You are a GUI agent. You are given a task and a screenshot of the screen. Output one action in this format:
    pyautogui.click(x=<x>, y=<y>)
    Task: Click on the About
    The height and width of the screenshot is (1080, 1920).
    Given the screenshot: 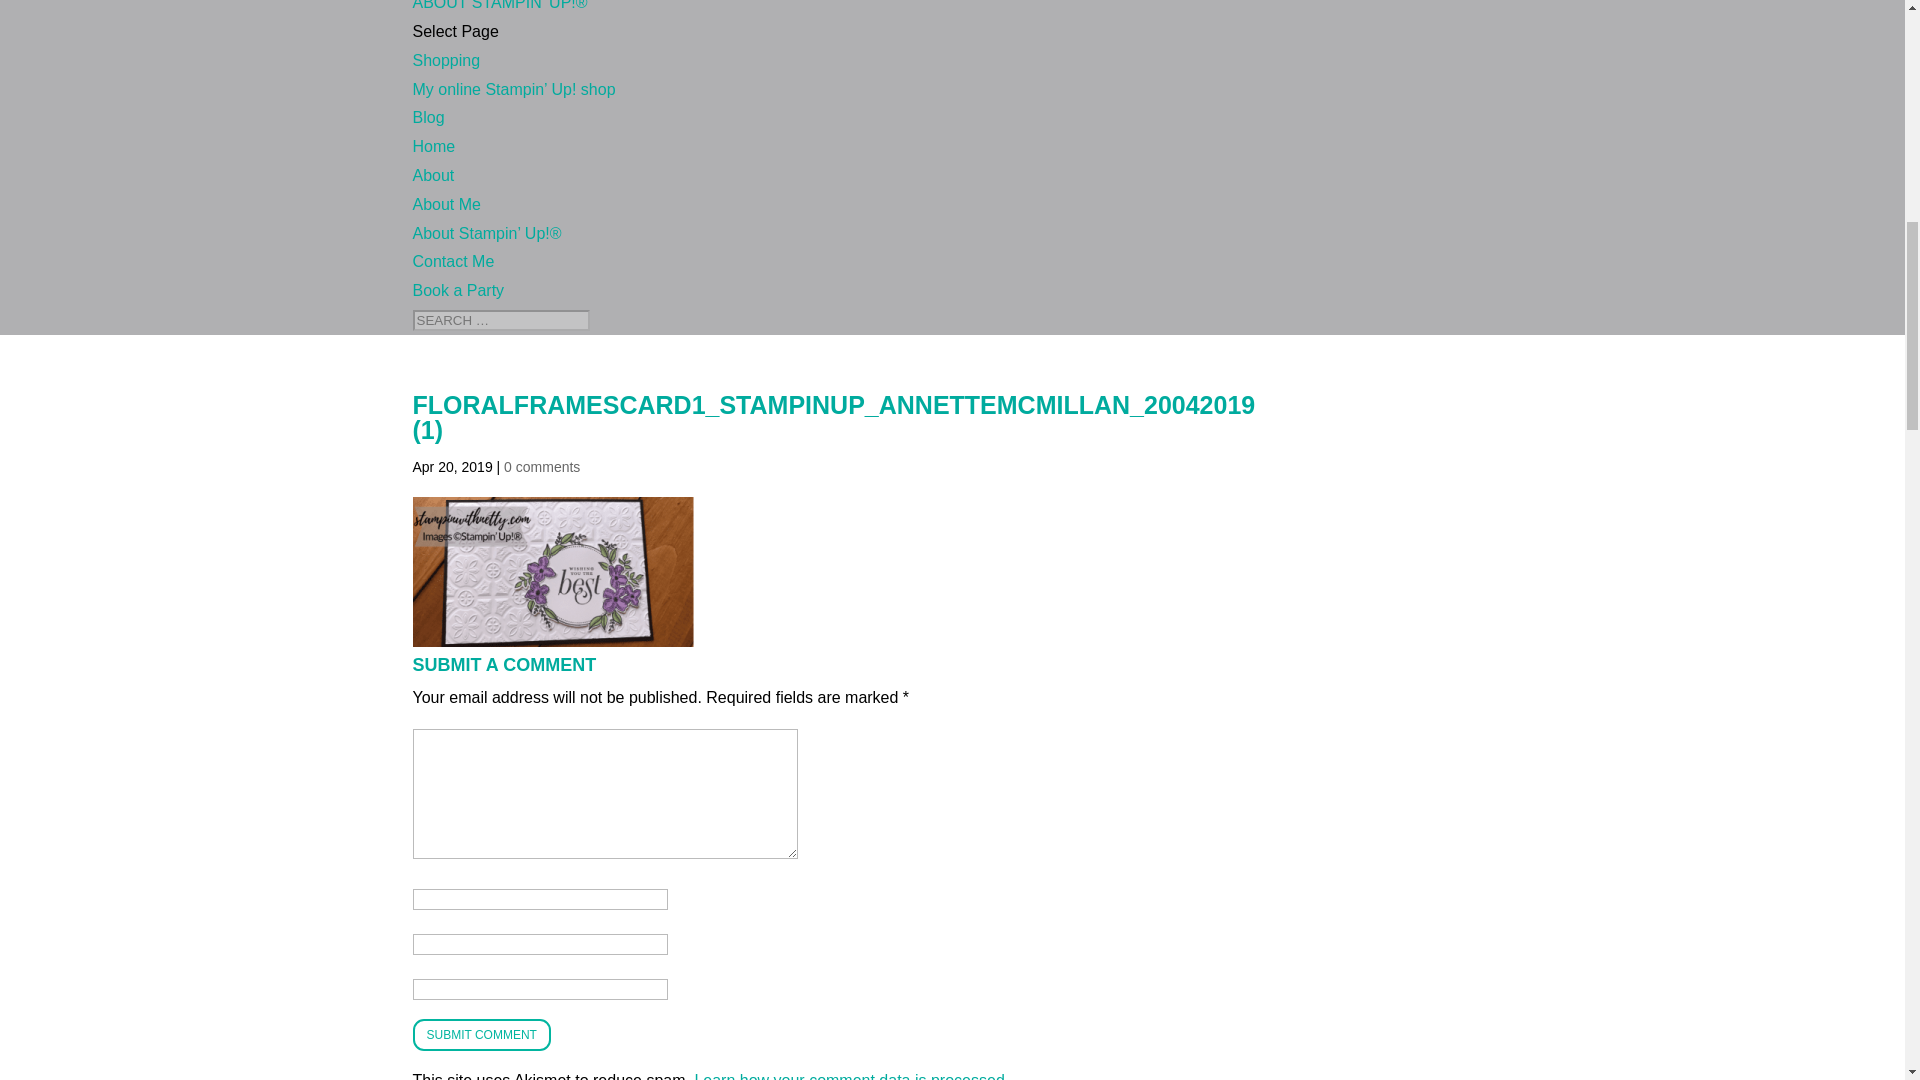 What is the action you would take?
    pyautogui.click(x=432, y=175)
    